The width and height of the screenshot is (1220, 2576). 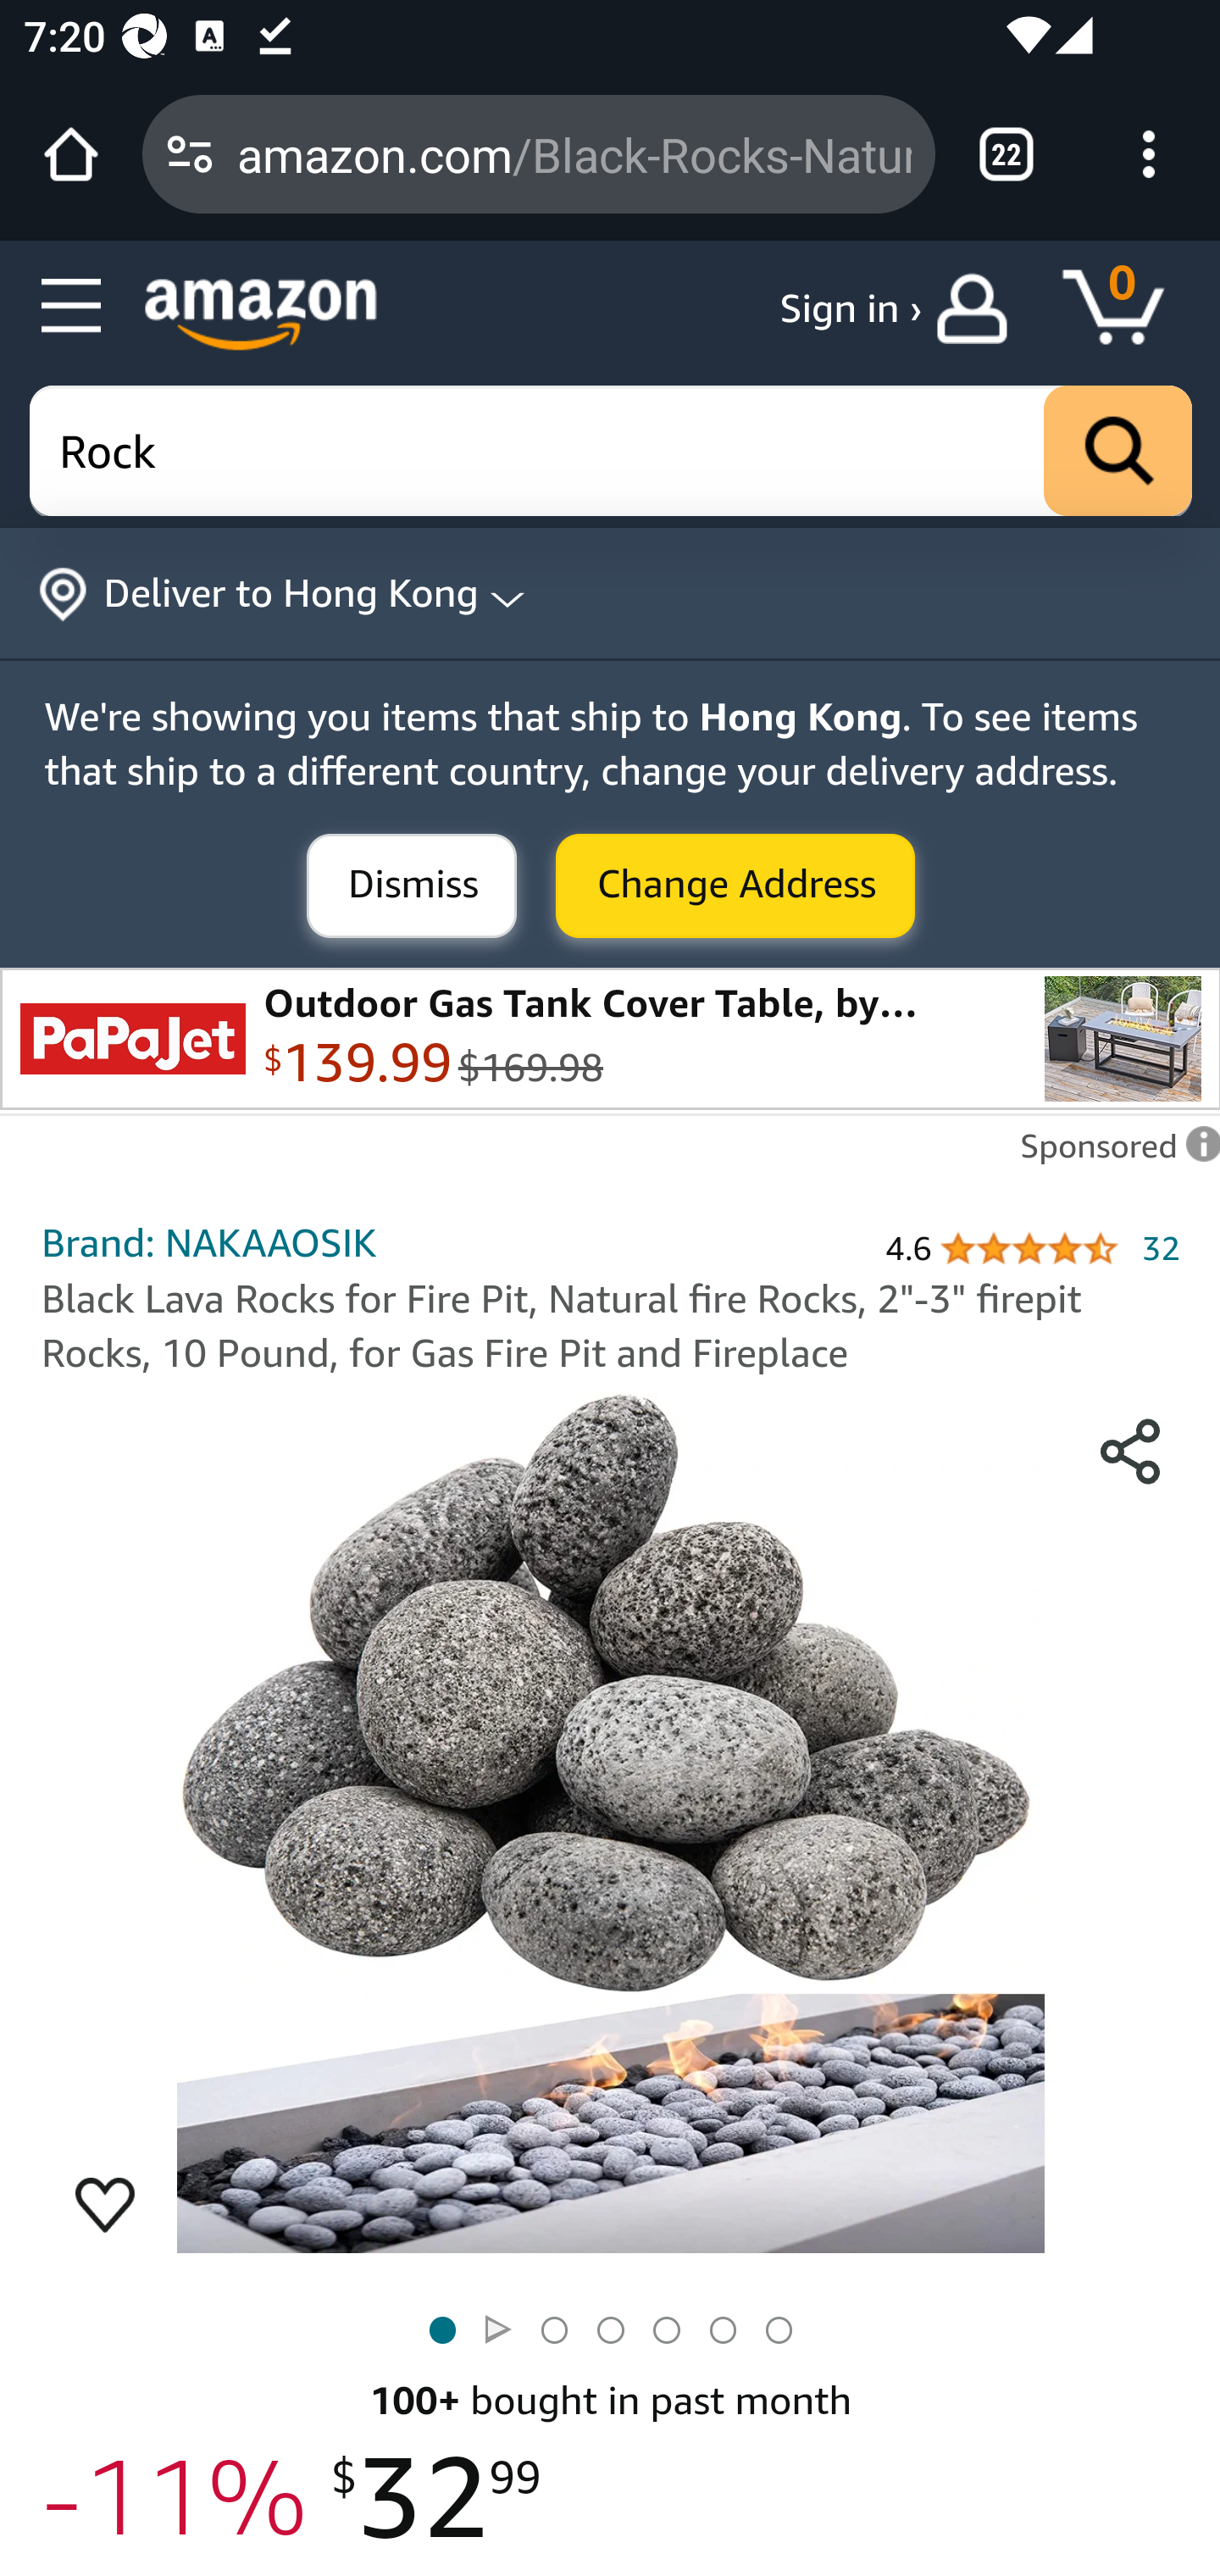 I want to click on Customize and control Google Chrome, so click(x=1149, y=154).